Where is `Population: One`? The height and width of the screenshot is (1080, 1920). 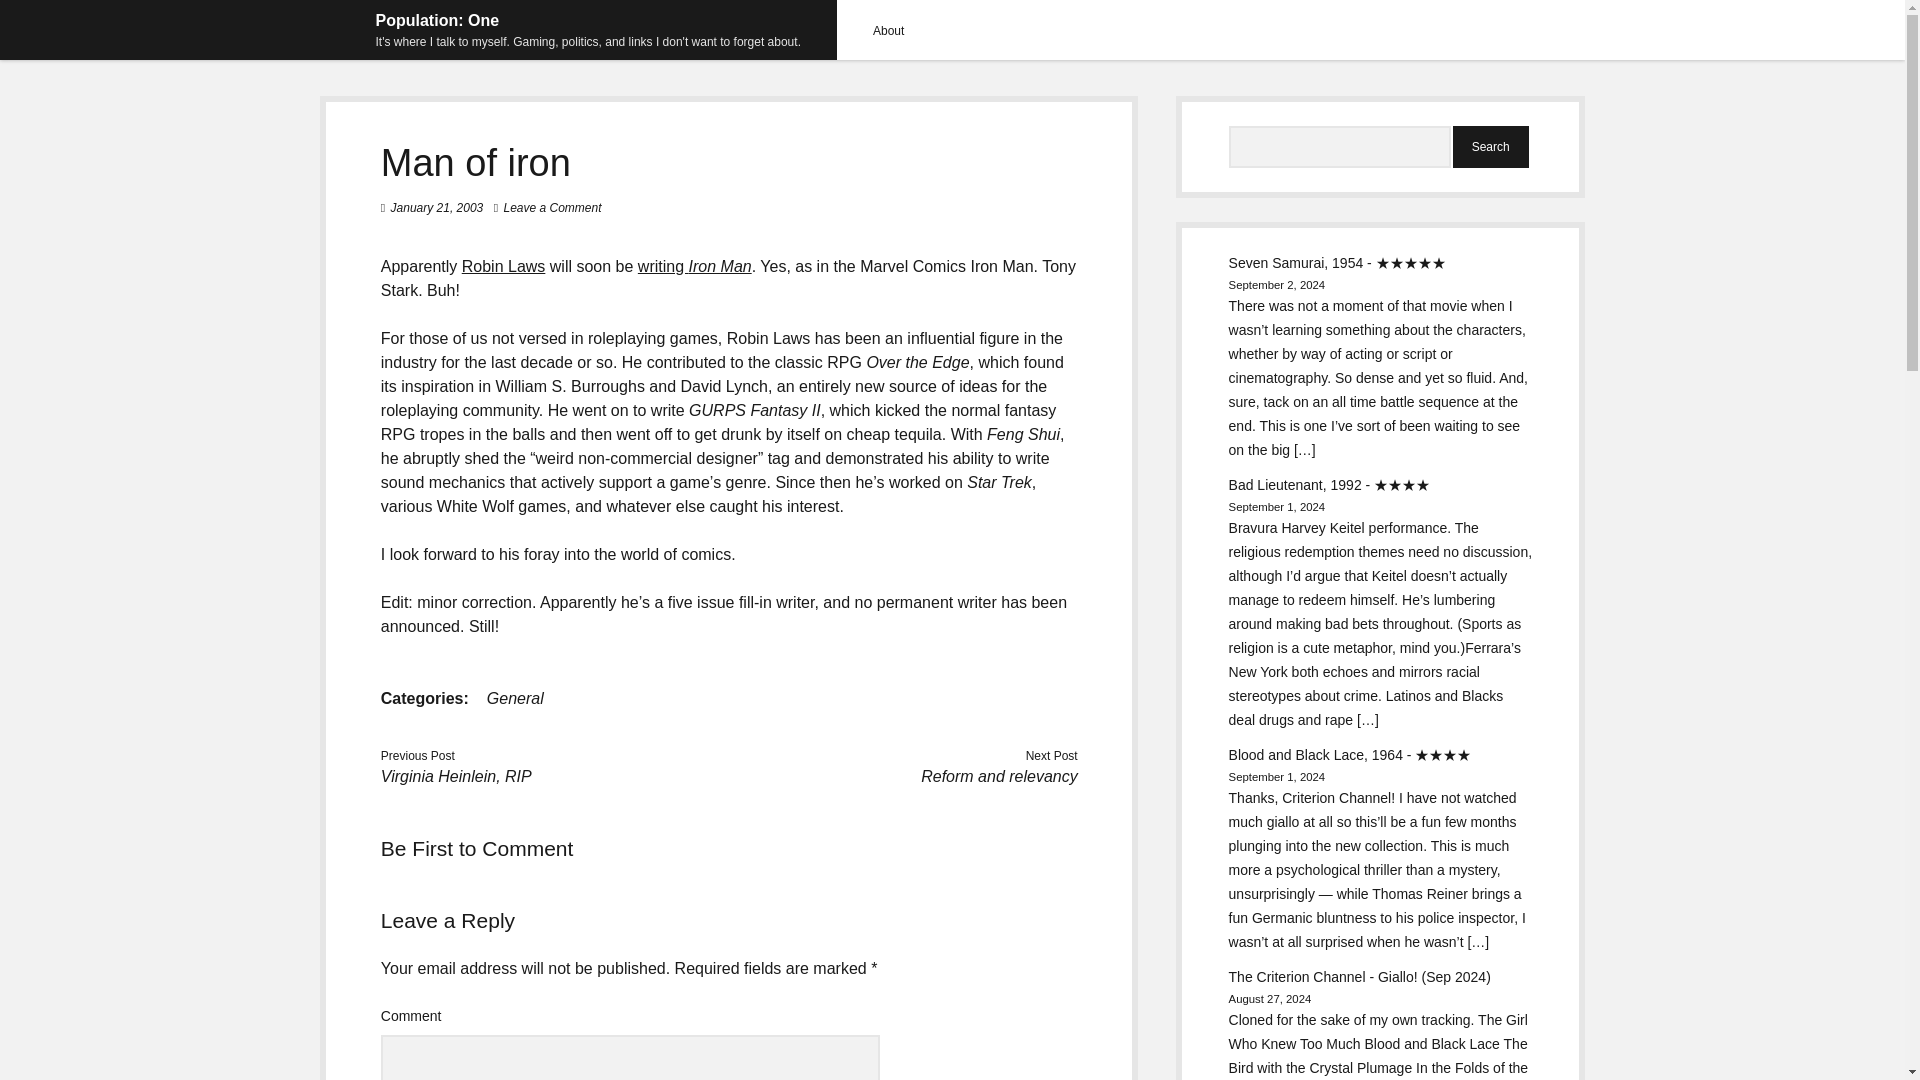
Population: One is located at coordinates (438, 20).